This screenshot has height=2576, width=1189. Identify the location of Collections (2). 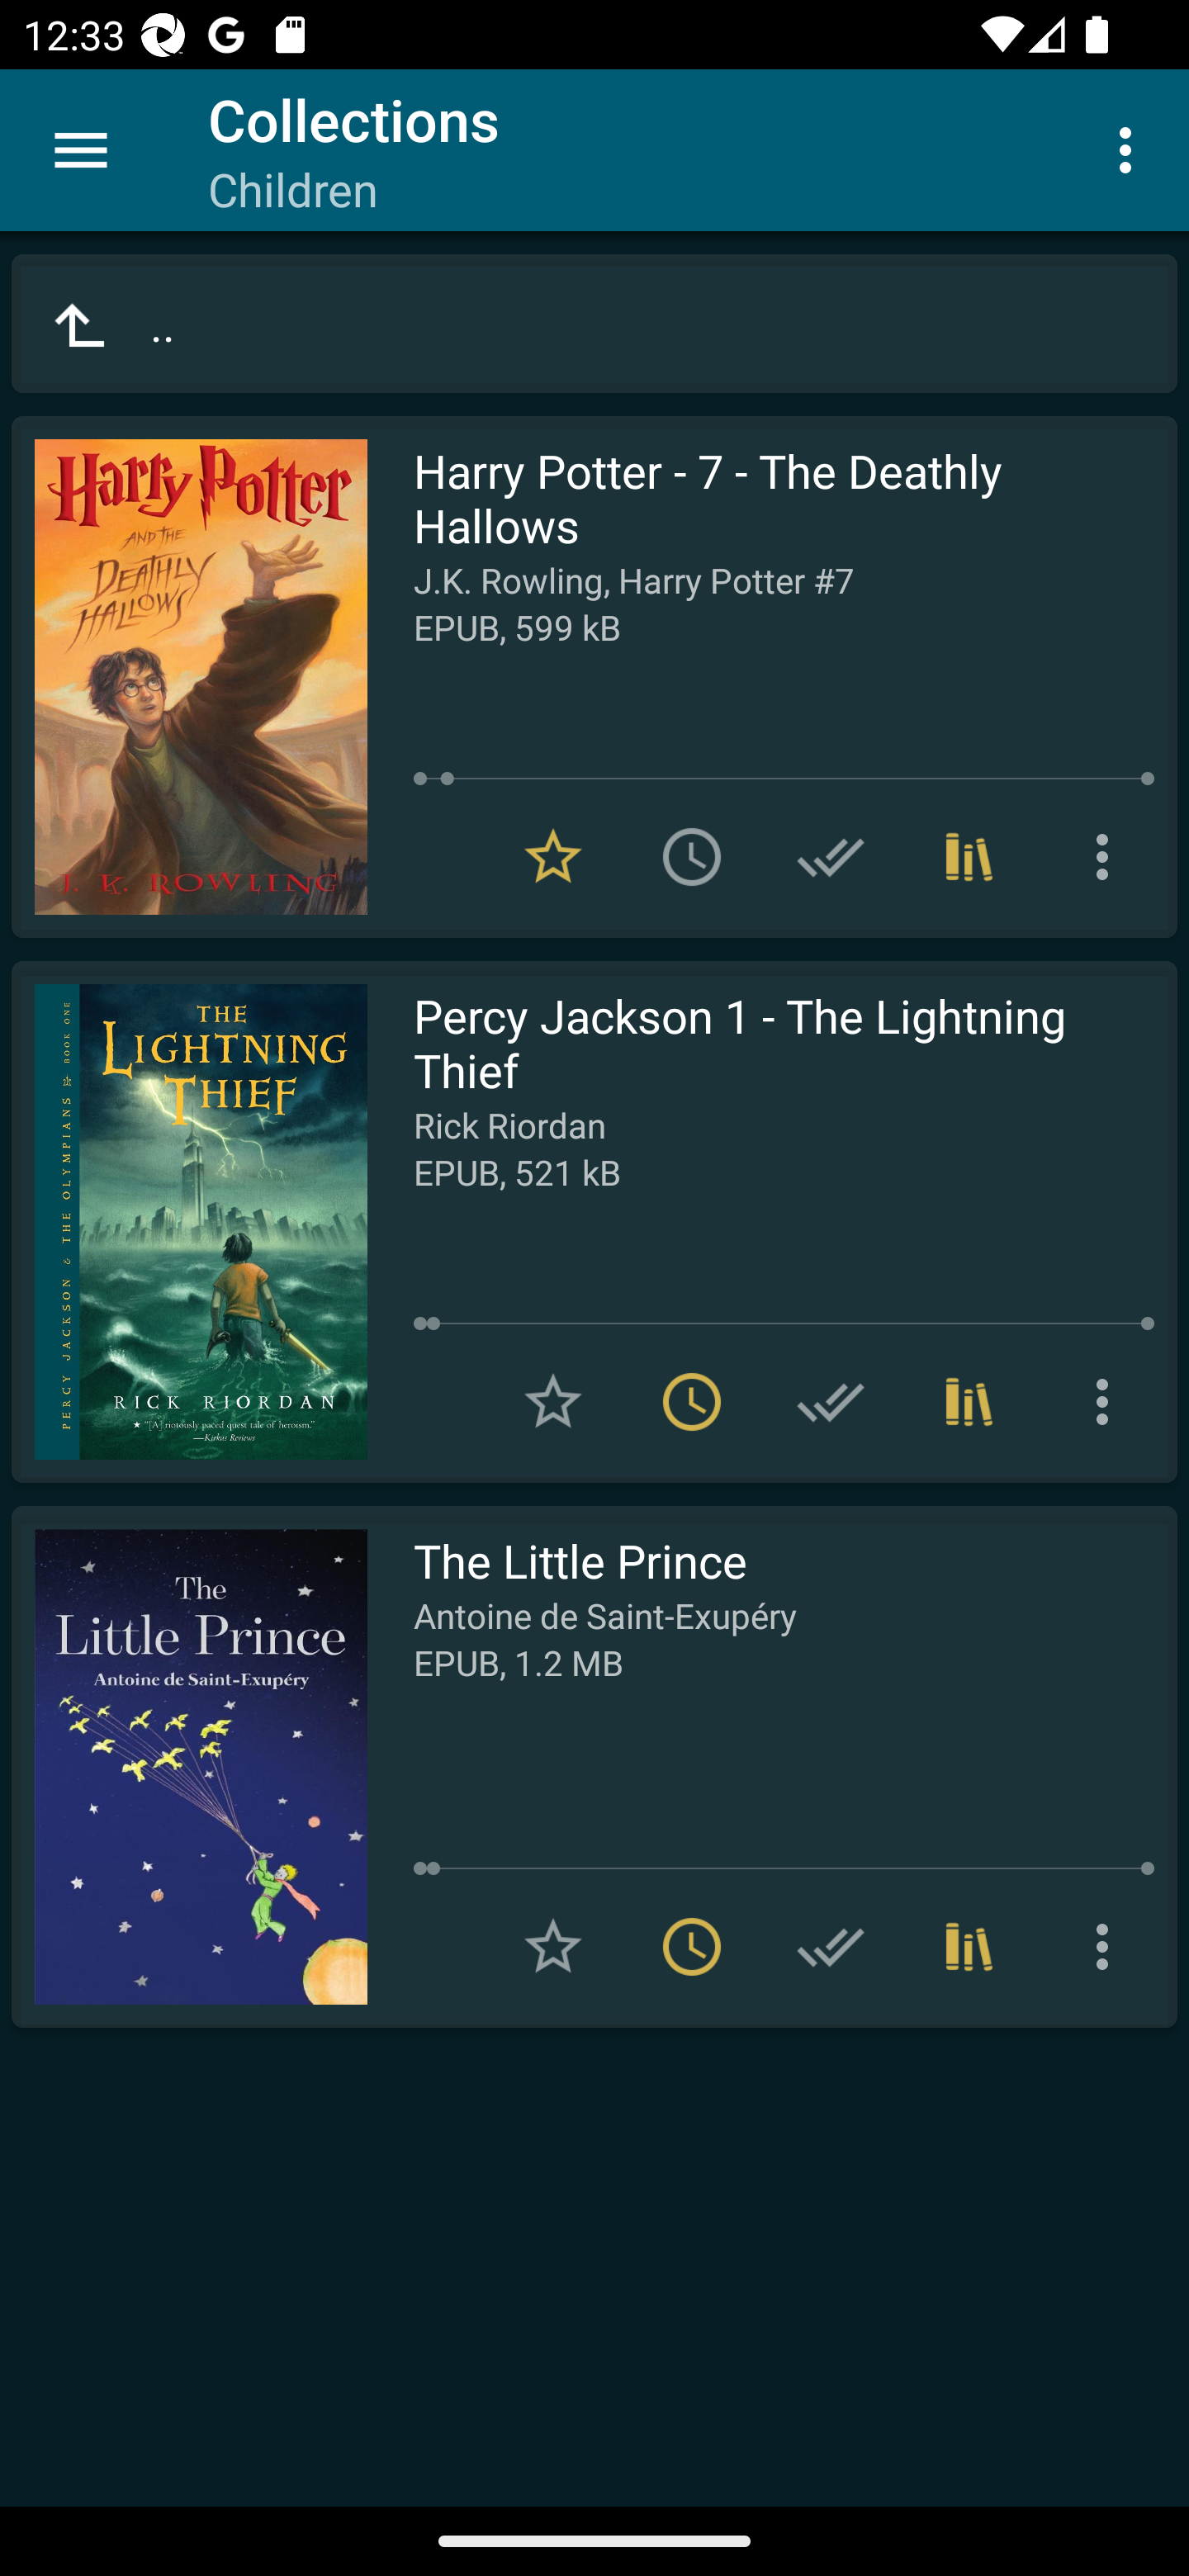
(969, 857).